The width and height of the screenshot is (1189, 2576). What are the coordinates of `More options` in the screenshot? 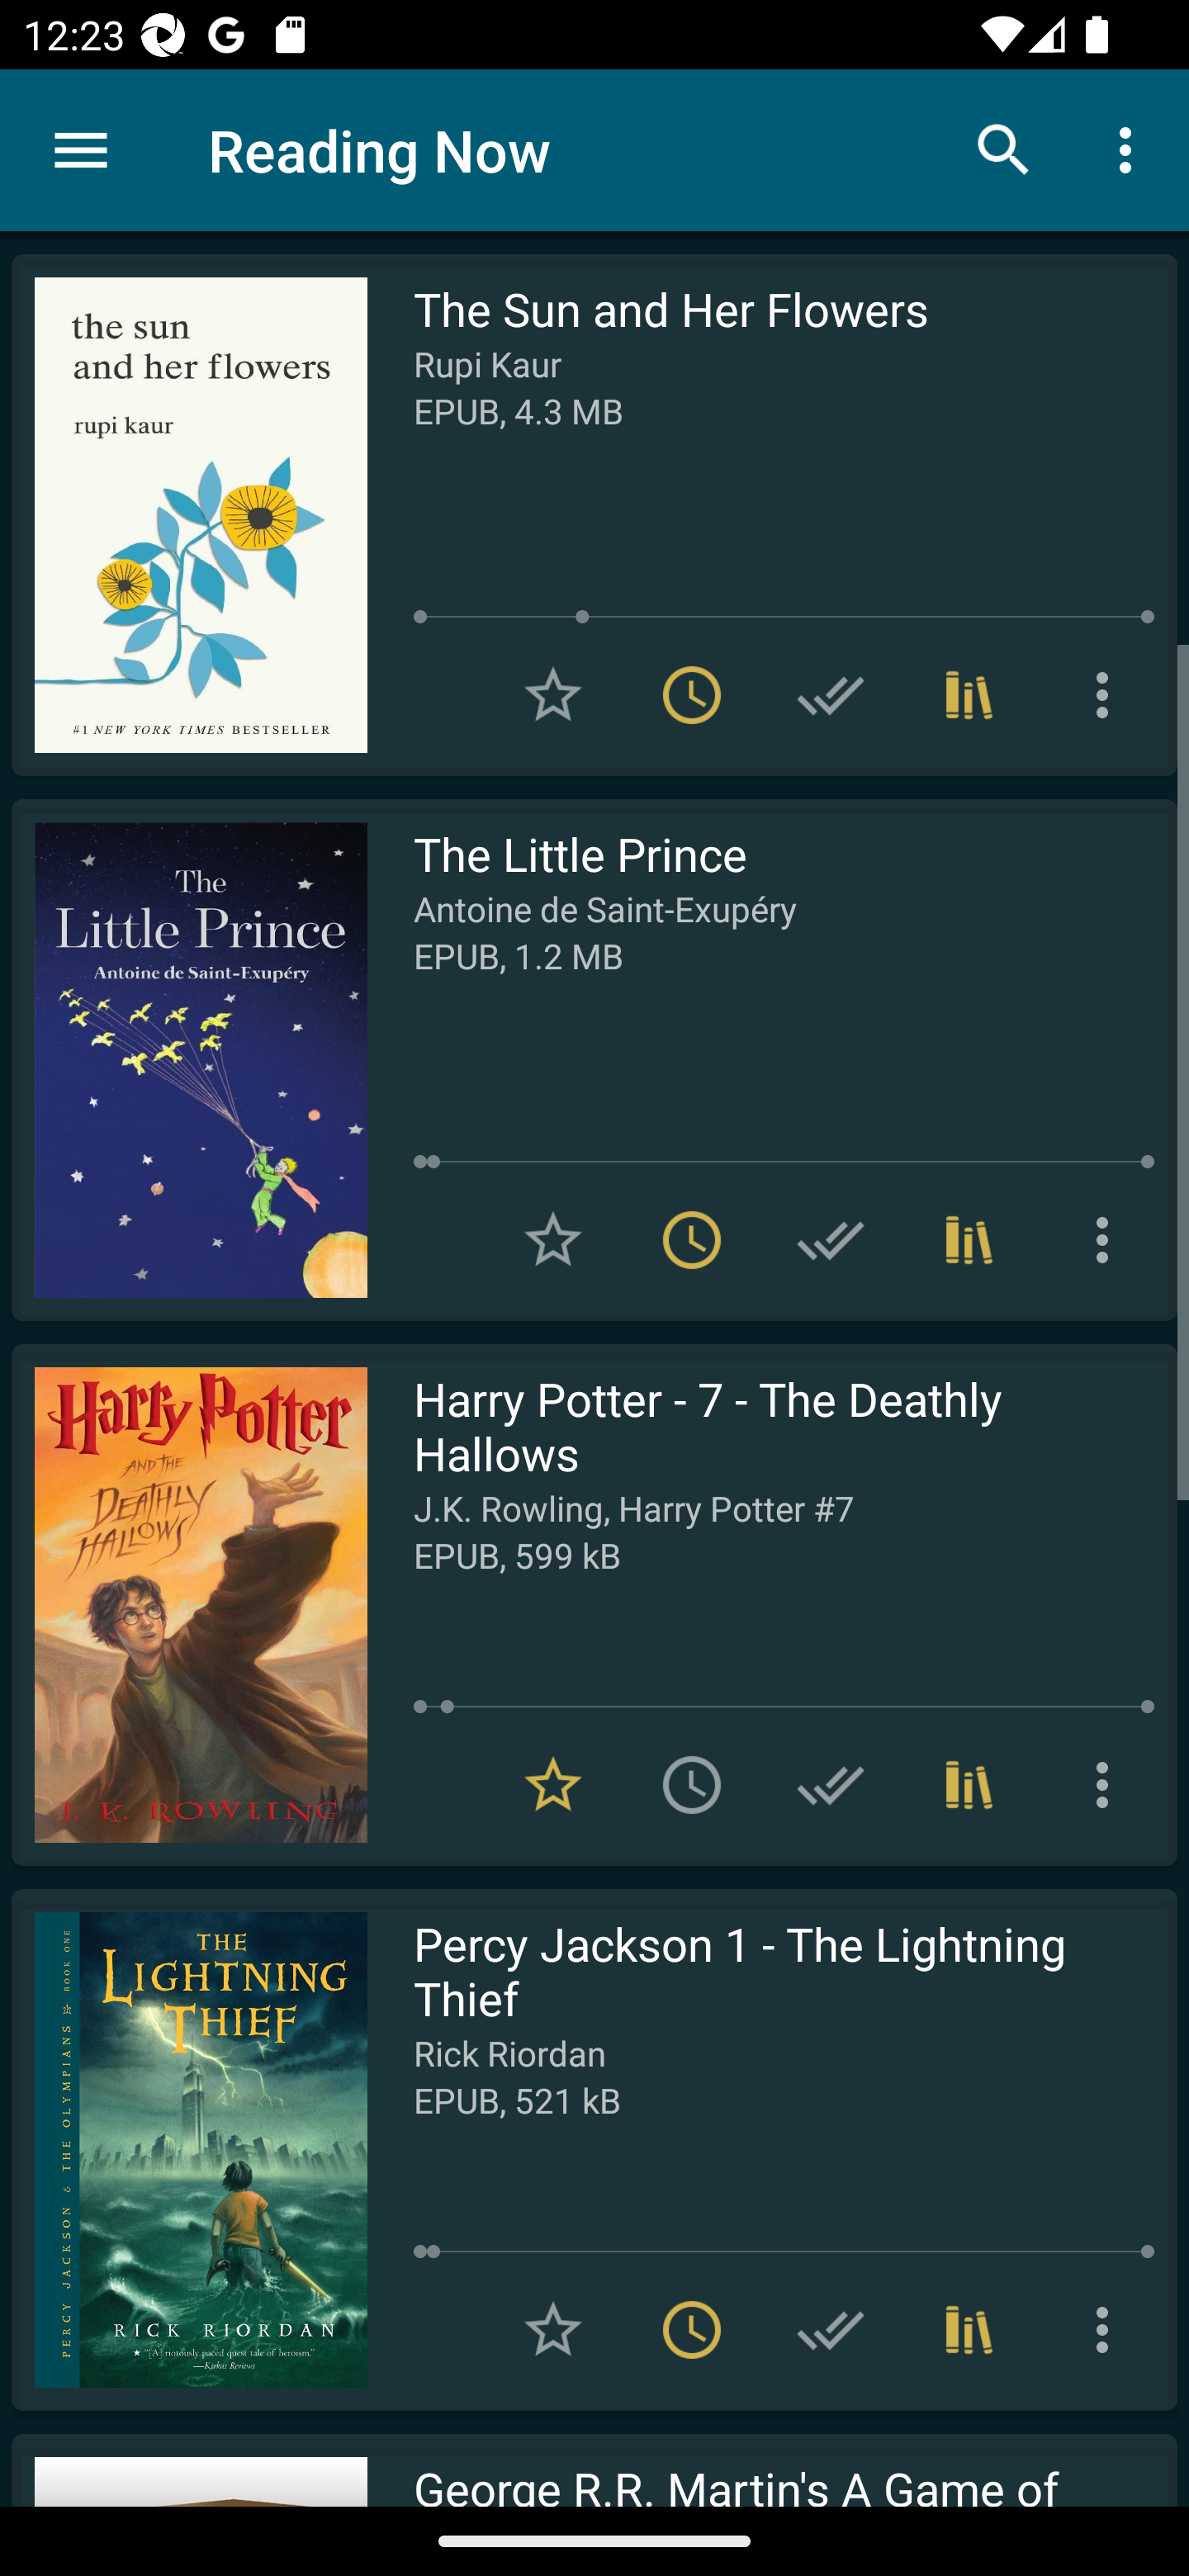 It's located at (1108, 2330).